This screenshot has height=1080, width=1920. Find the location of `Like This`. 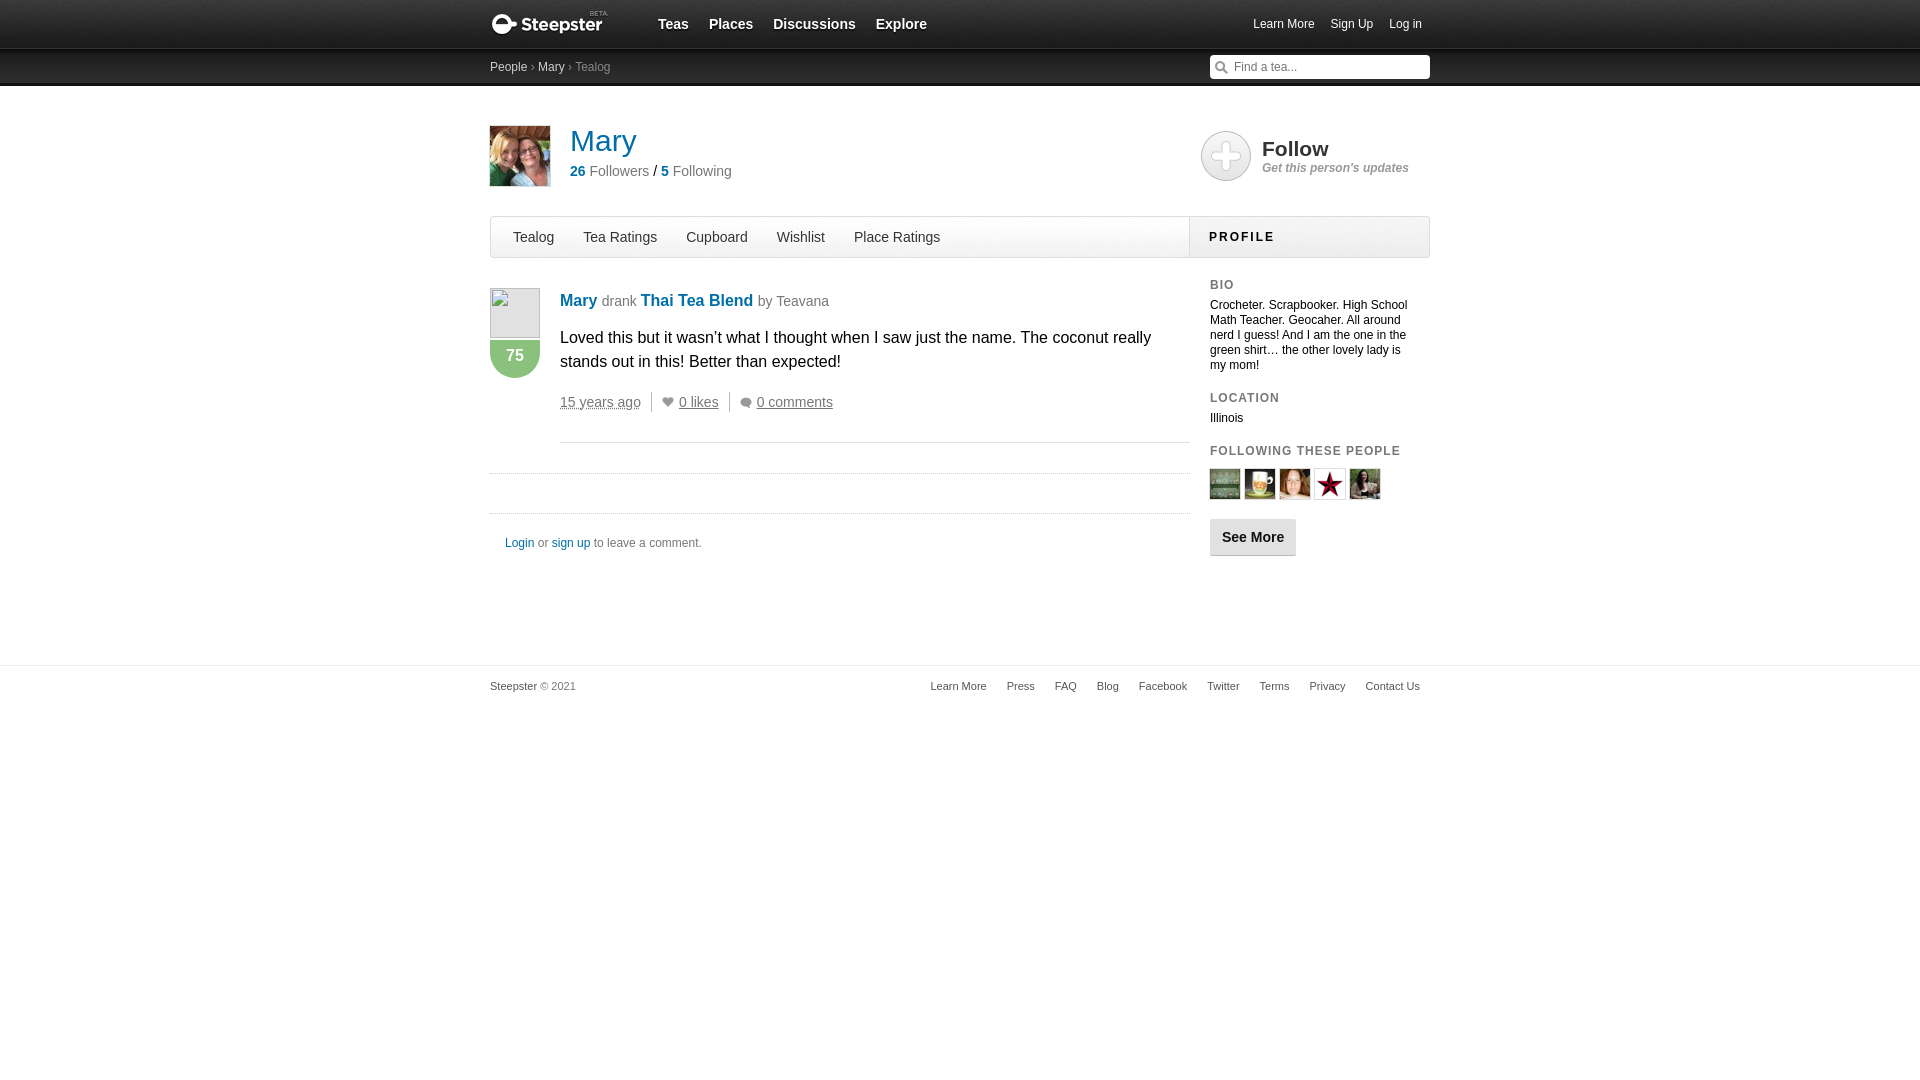

Like This is located at coordinates (668, 402).